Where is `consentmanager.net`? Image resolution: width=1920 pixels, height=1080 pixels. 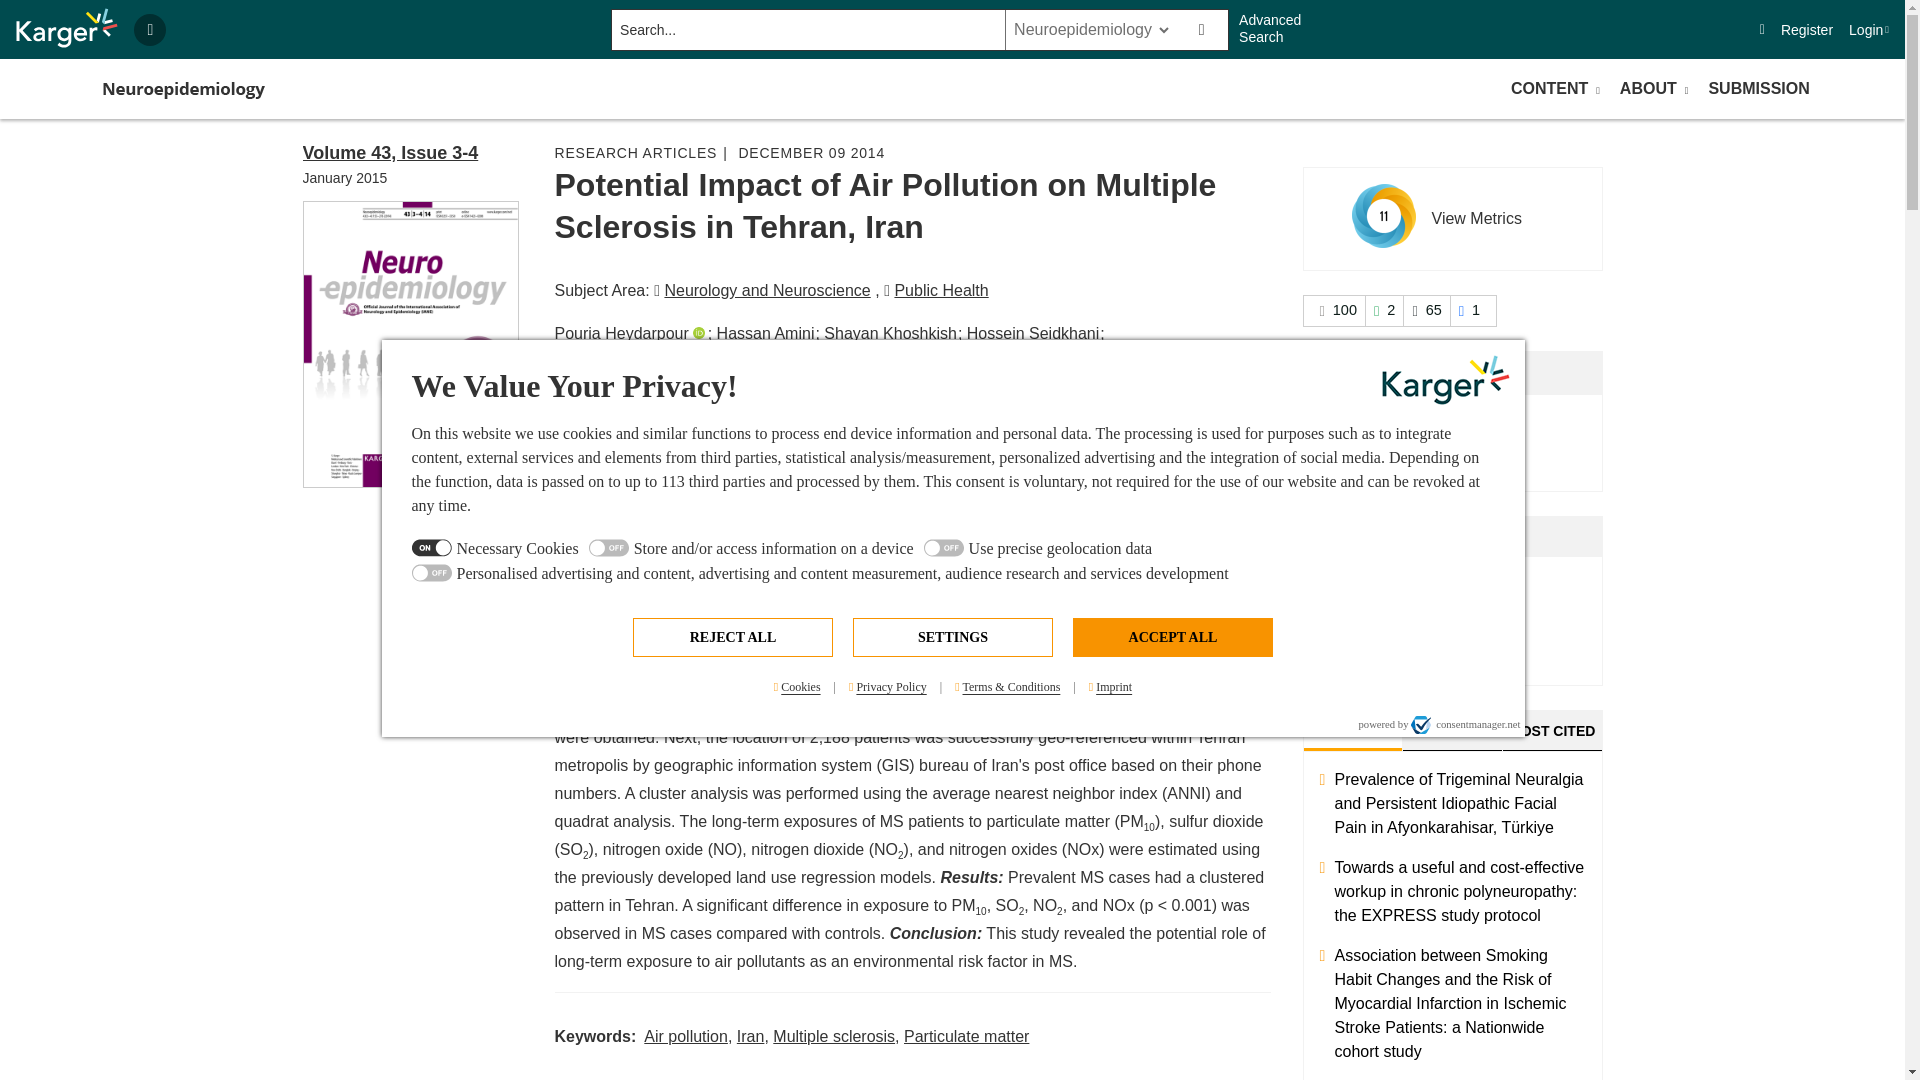
consentmanager.net is located at coordinates (1466, 724).